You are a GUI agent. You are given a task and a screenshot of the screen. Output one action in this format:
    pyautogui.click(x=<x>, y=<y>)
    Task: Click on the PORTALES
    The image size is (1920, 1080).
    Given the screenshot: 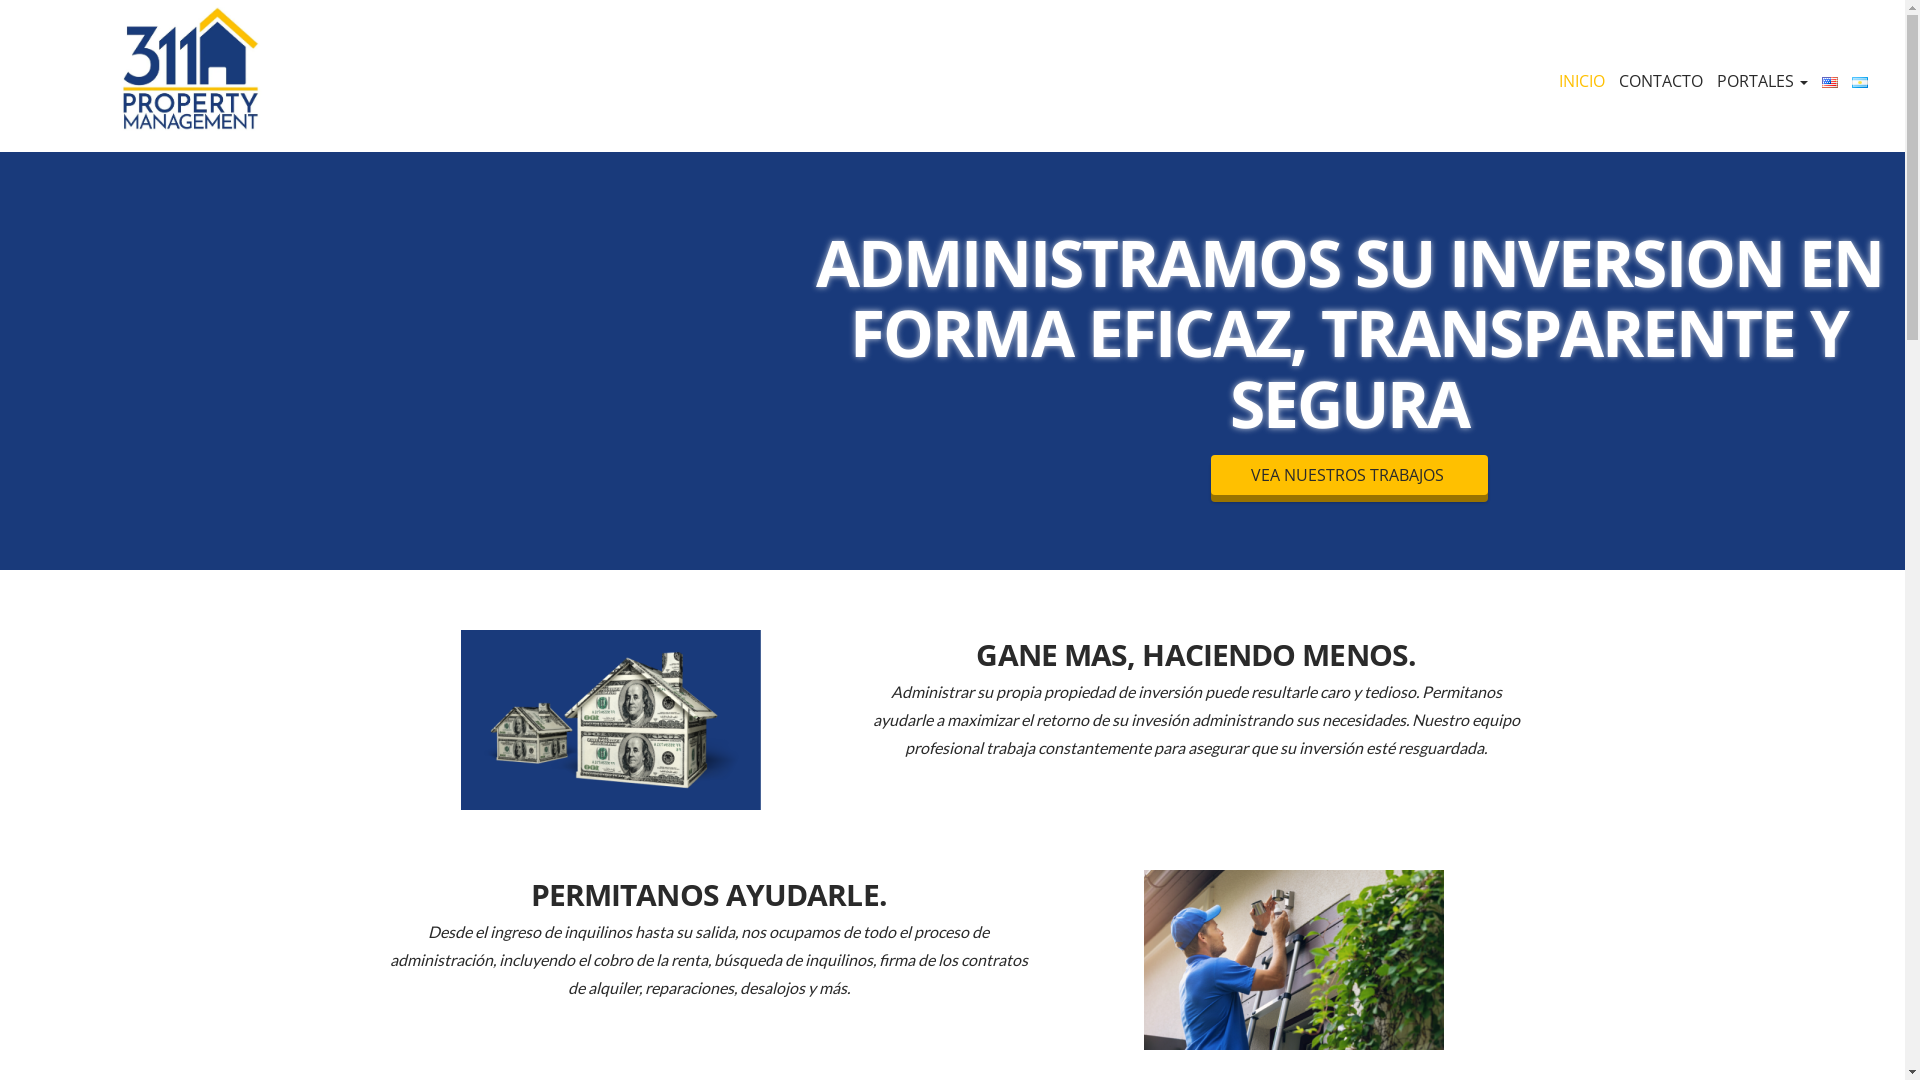 What is the action you would take?
    pyautogui.click(x=1762, y=81)
    